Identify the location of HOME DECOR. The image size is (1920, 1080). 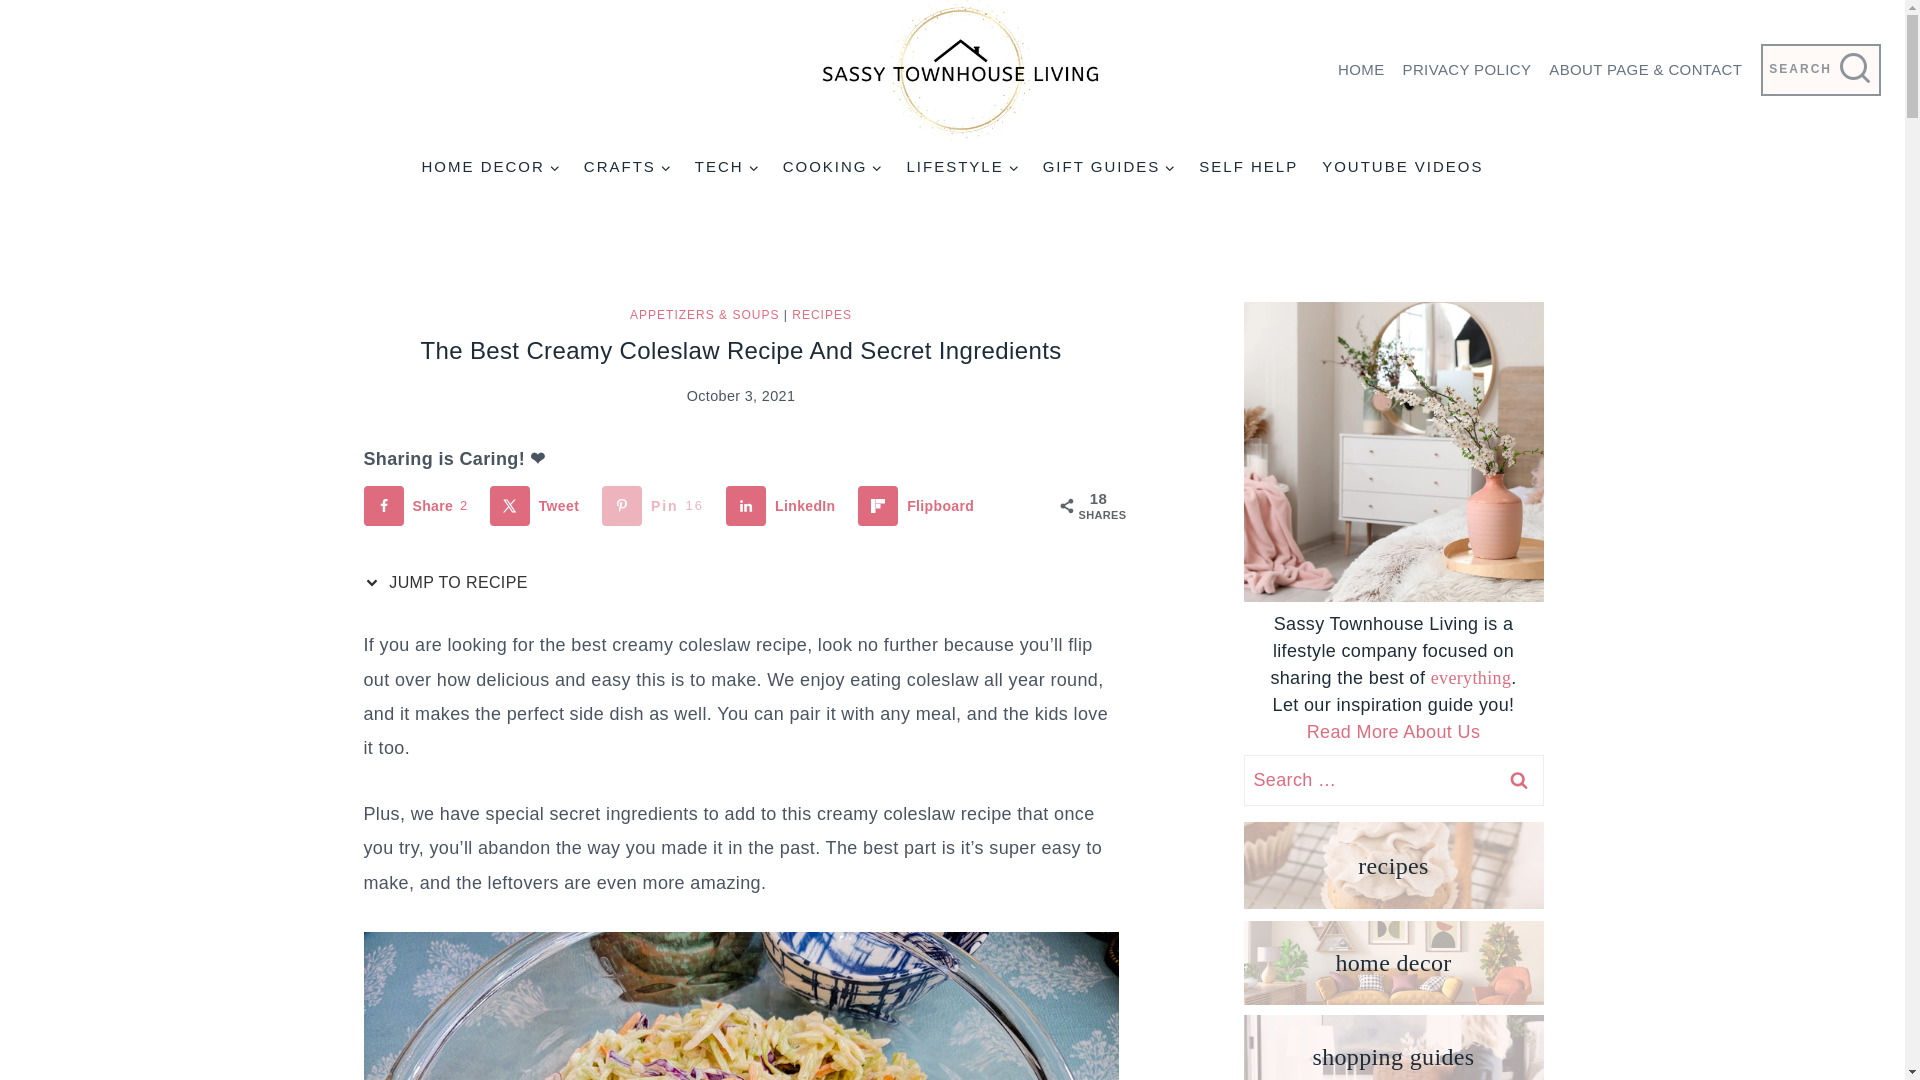
(489, 166).